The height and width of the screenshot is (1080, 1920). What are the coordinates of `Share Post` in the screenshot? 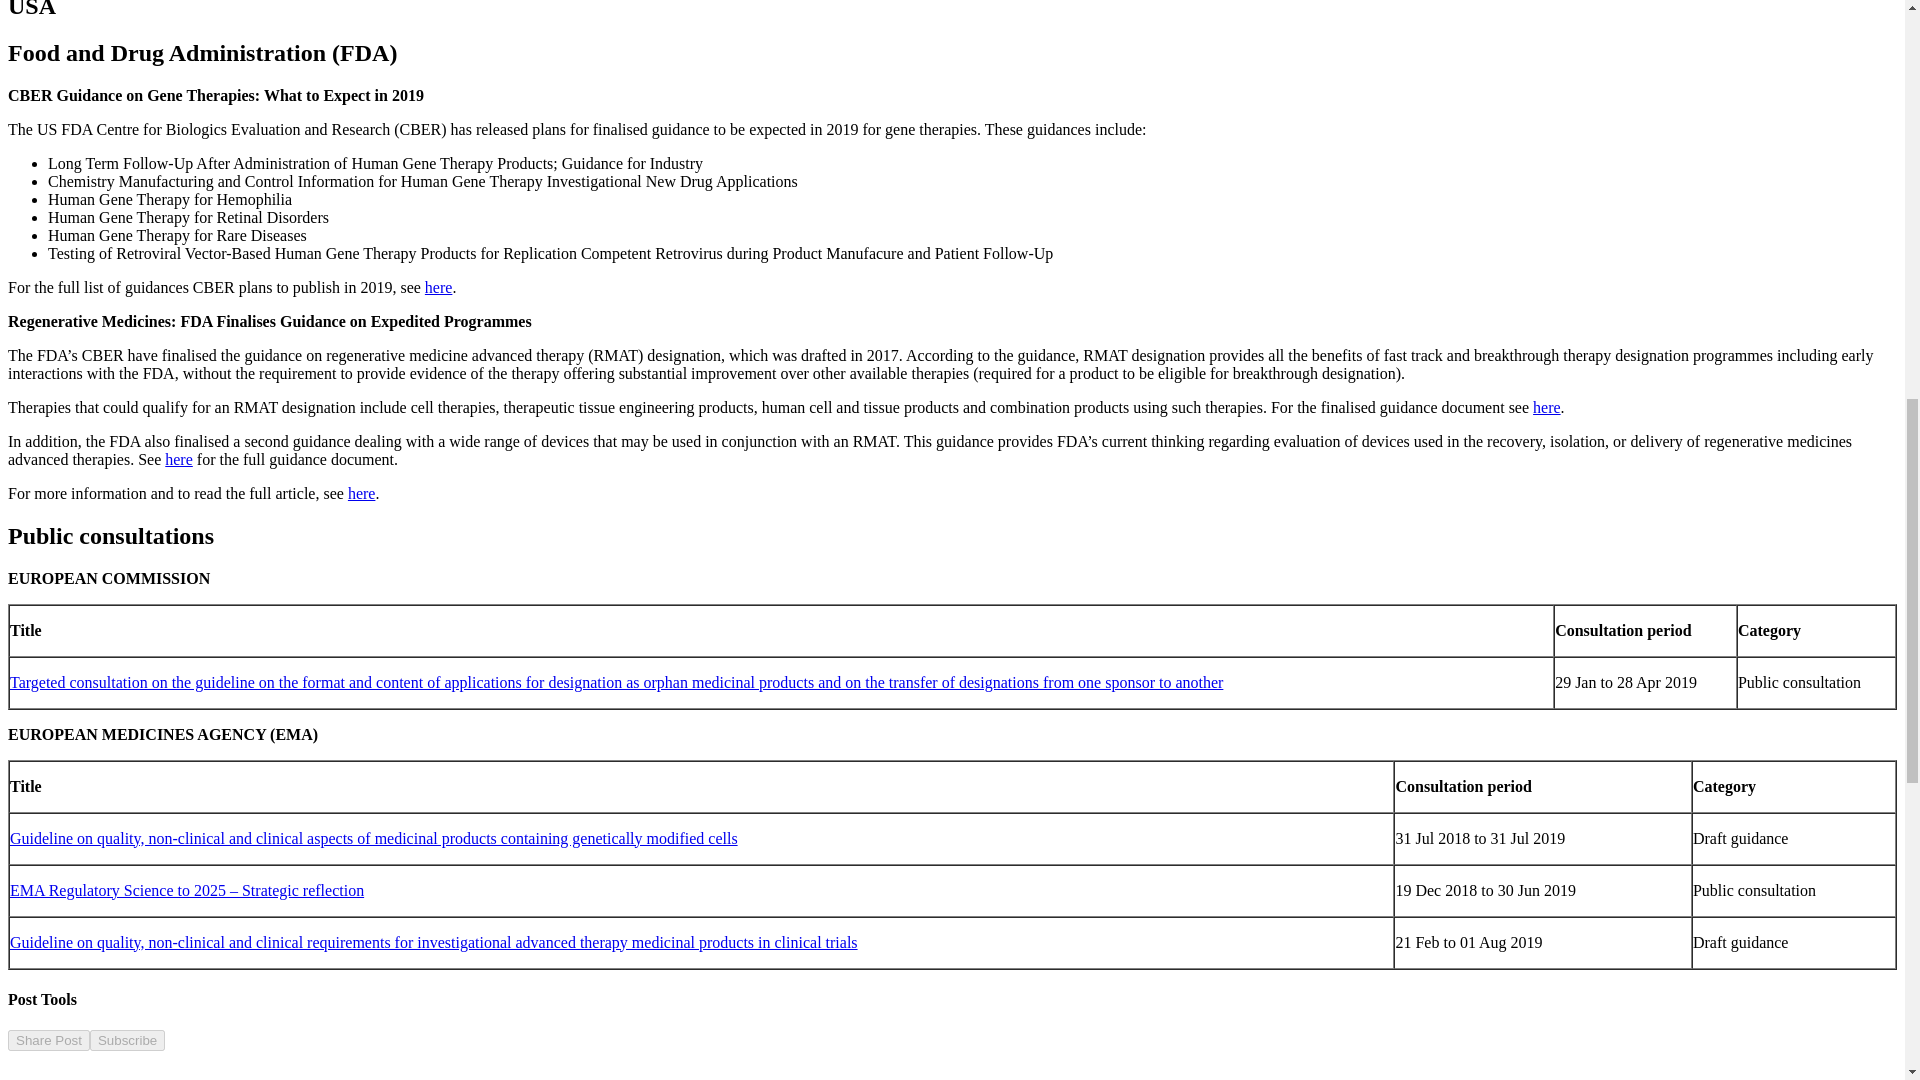 It's located at (48, 1040).